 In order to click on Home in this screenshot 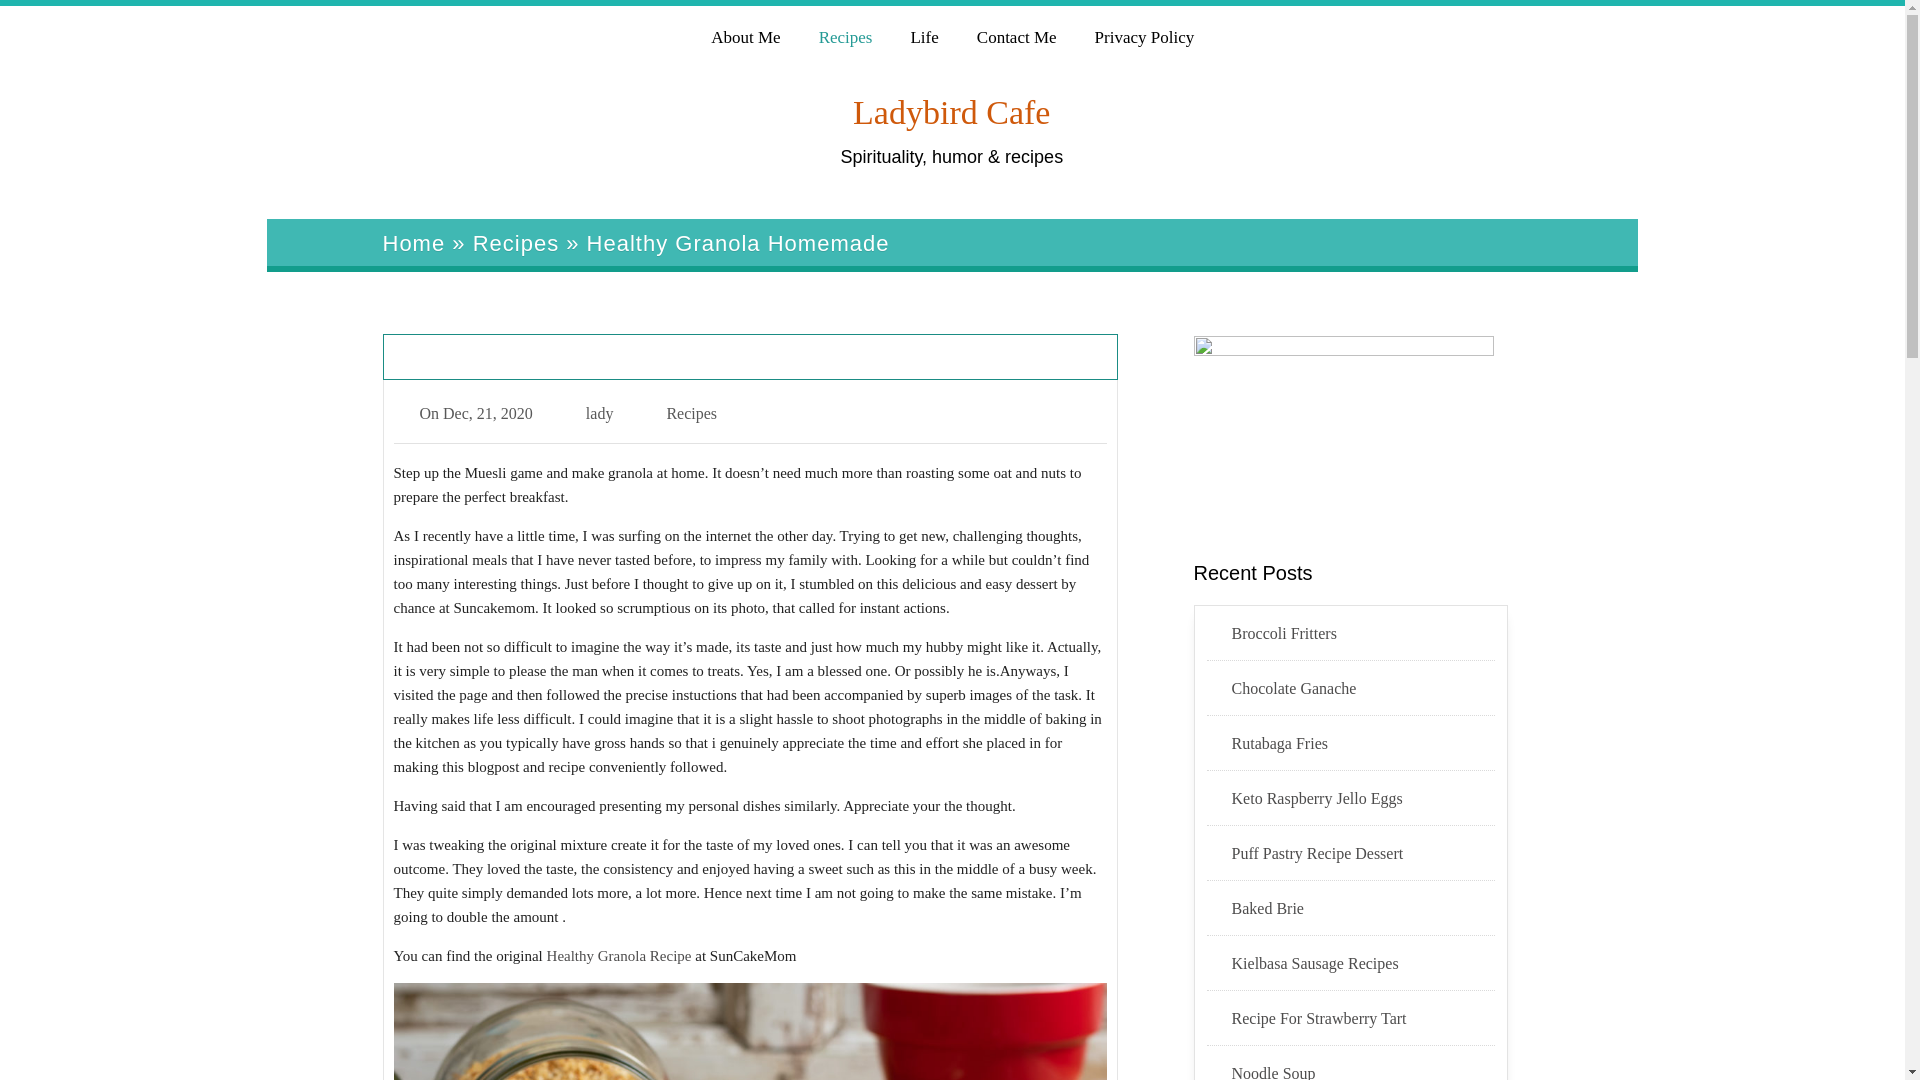, I will do `click(414, 243)`.